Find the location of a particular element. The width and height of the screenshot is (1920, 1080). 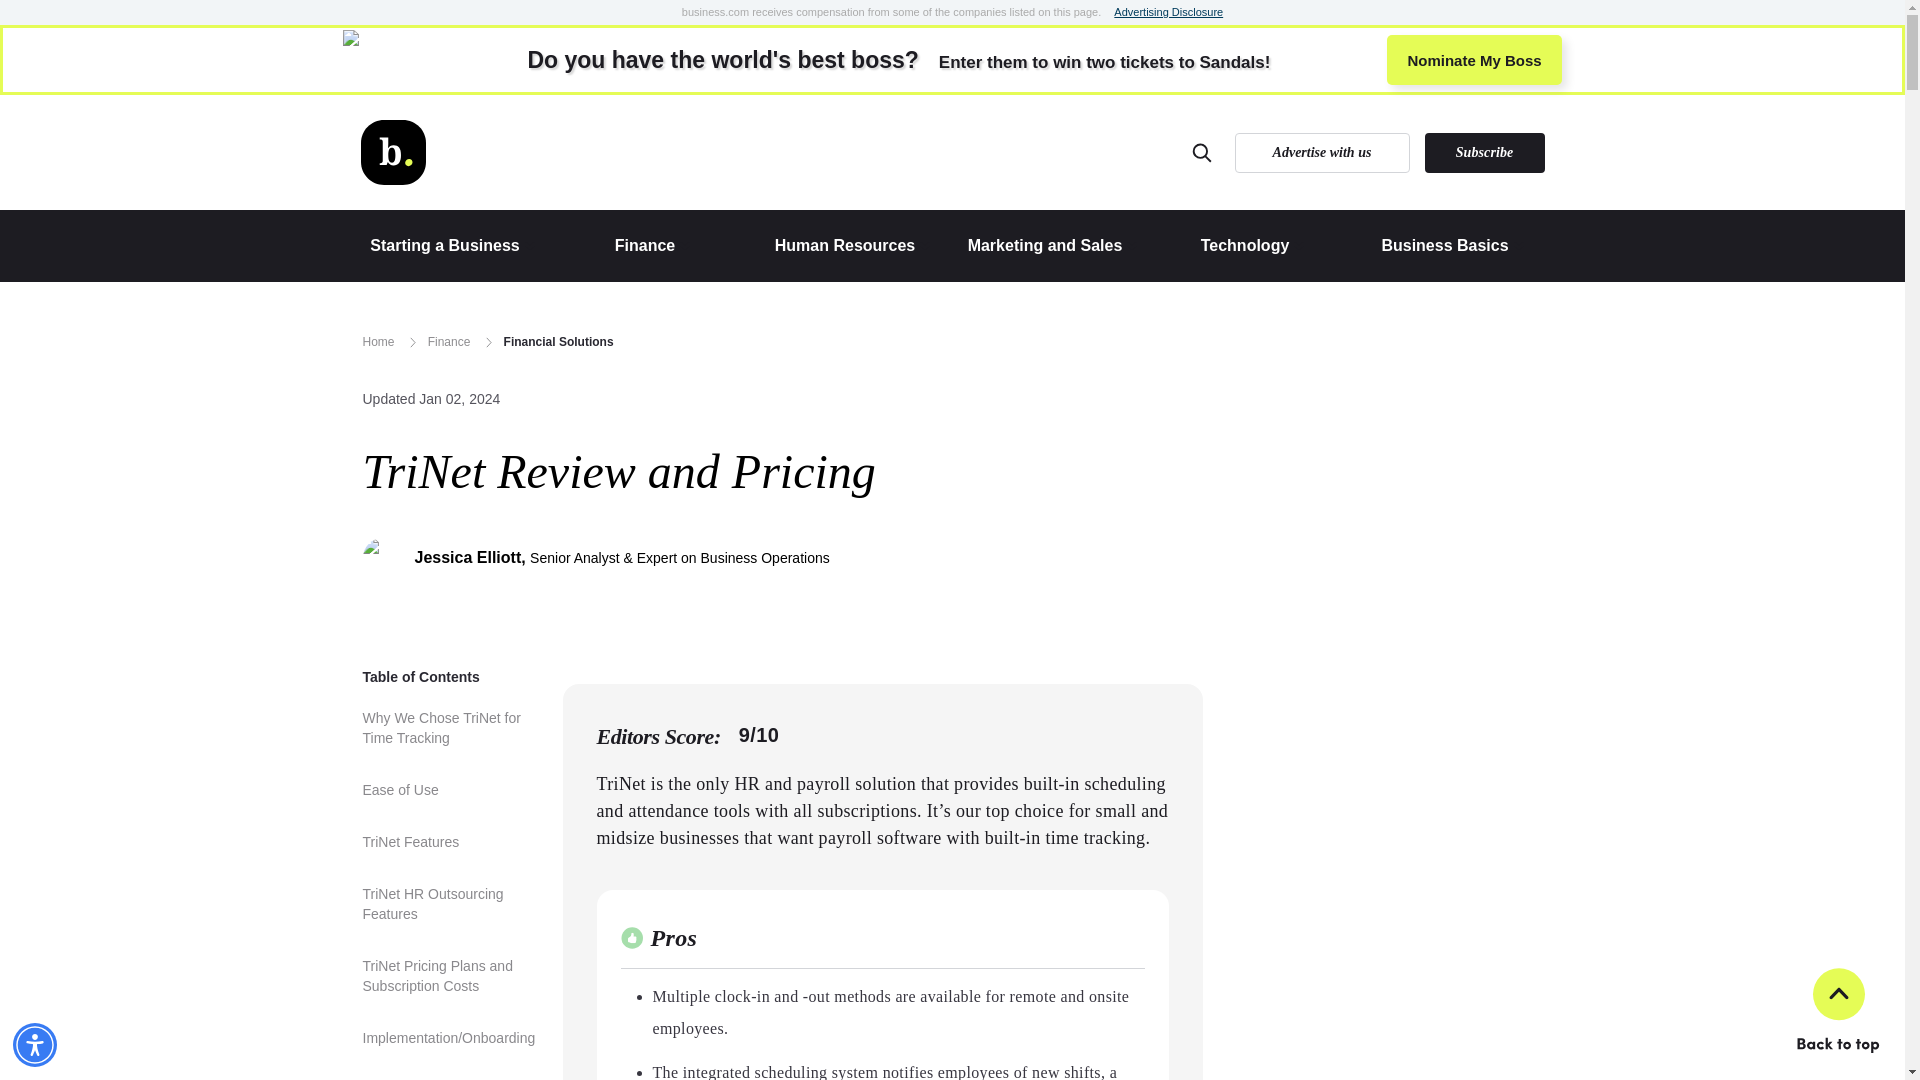

Advertise with us is located at coordinates (684, 245).